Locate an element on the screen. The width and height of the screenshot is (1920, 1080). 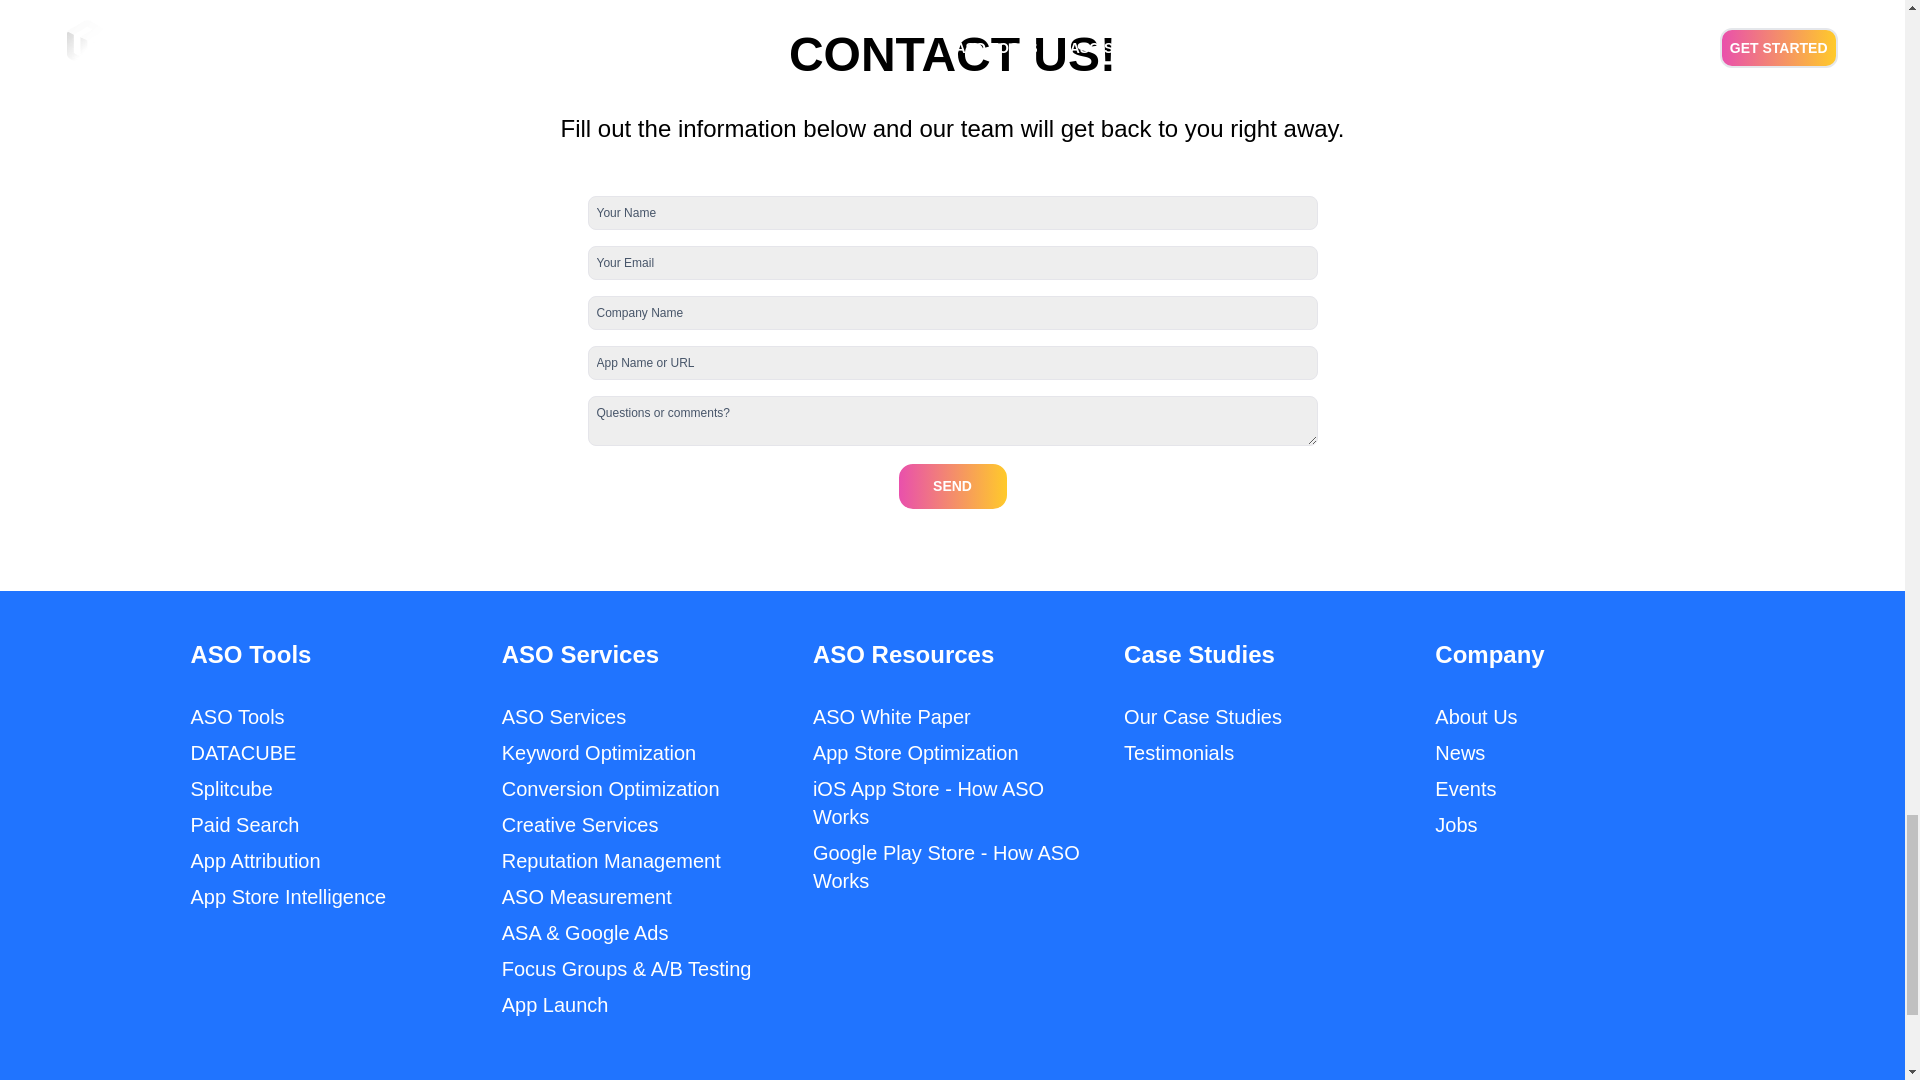
Splitcube is located at coordinates (231, 788).